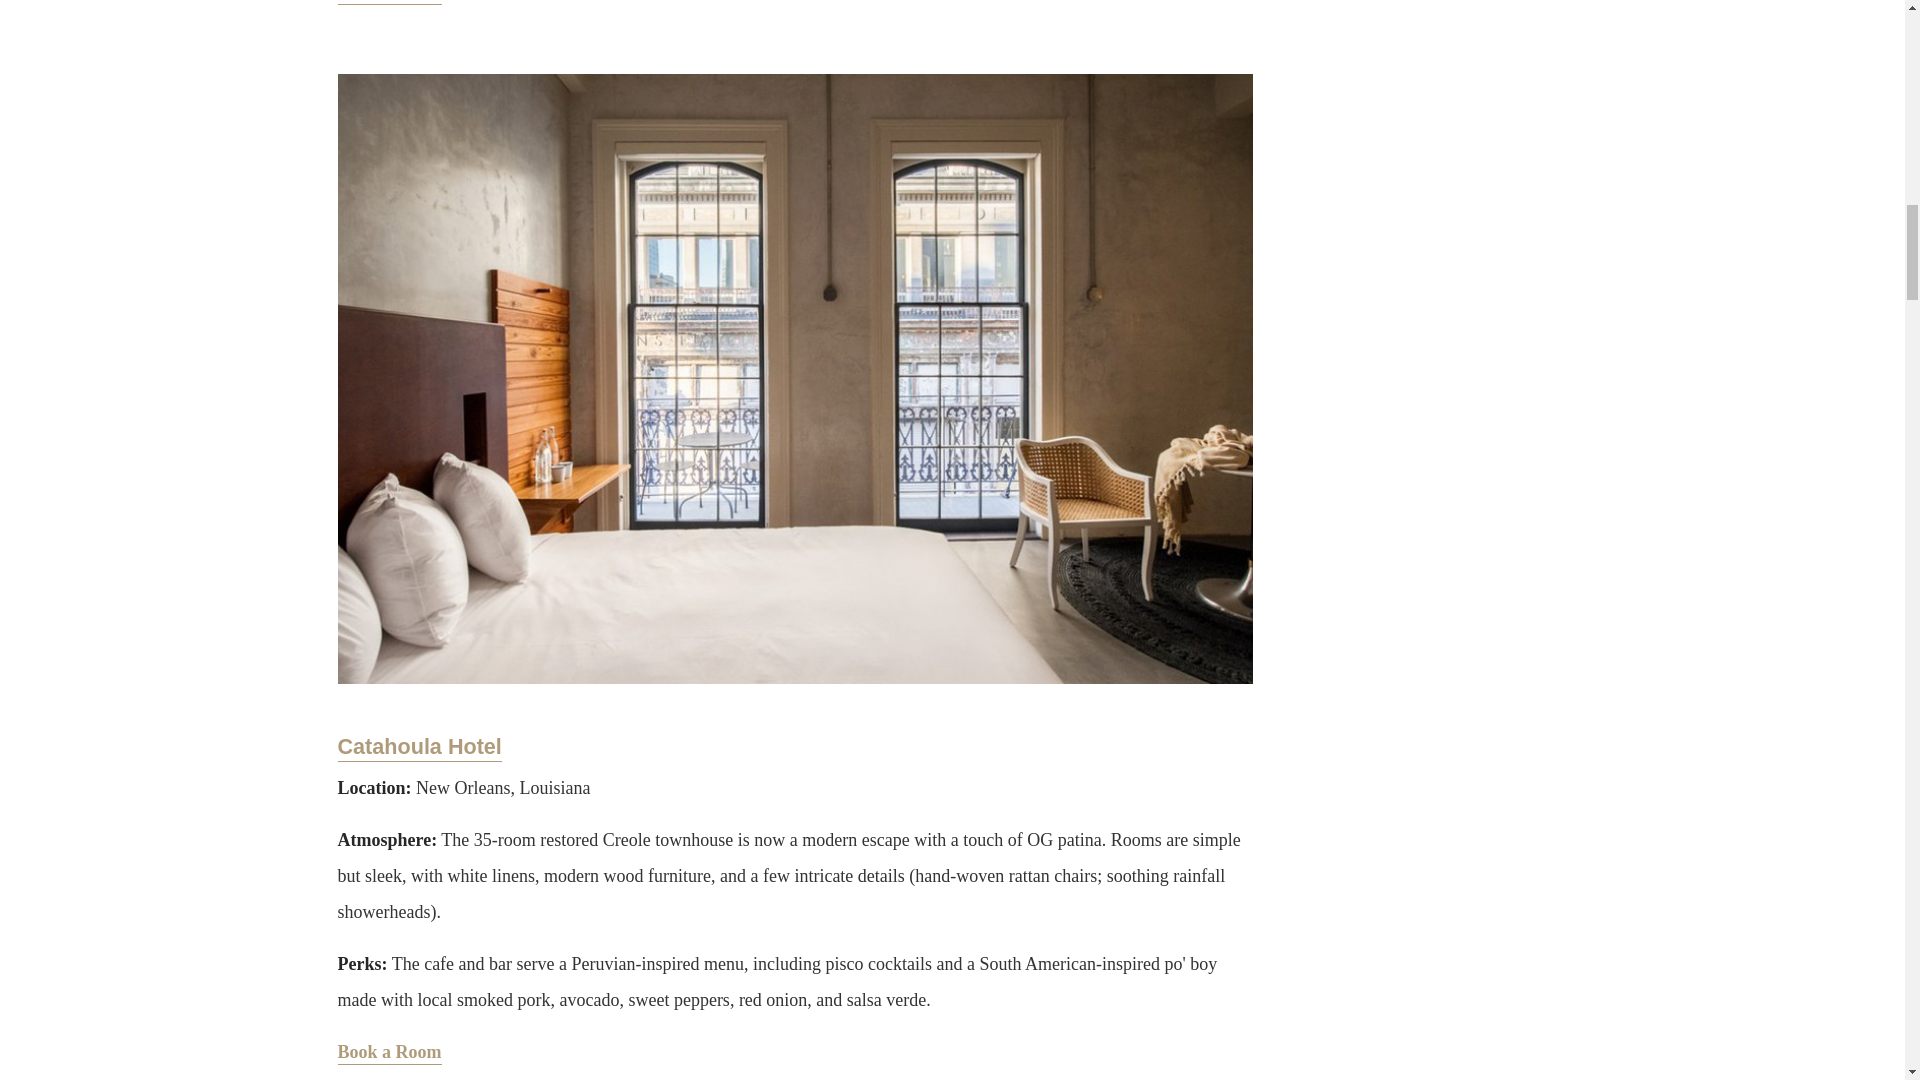 This screenshot has width=1920, height=1080. Describe the element at coordinates (419, 748) in the screenshot. I see `Catahoula Hotel` at that location.